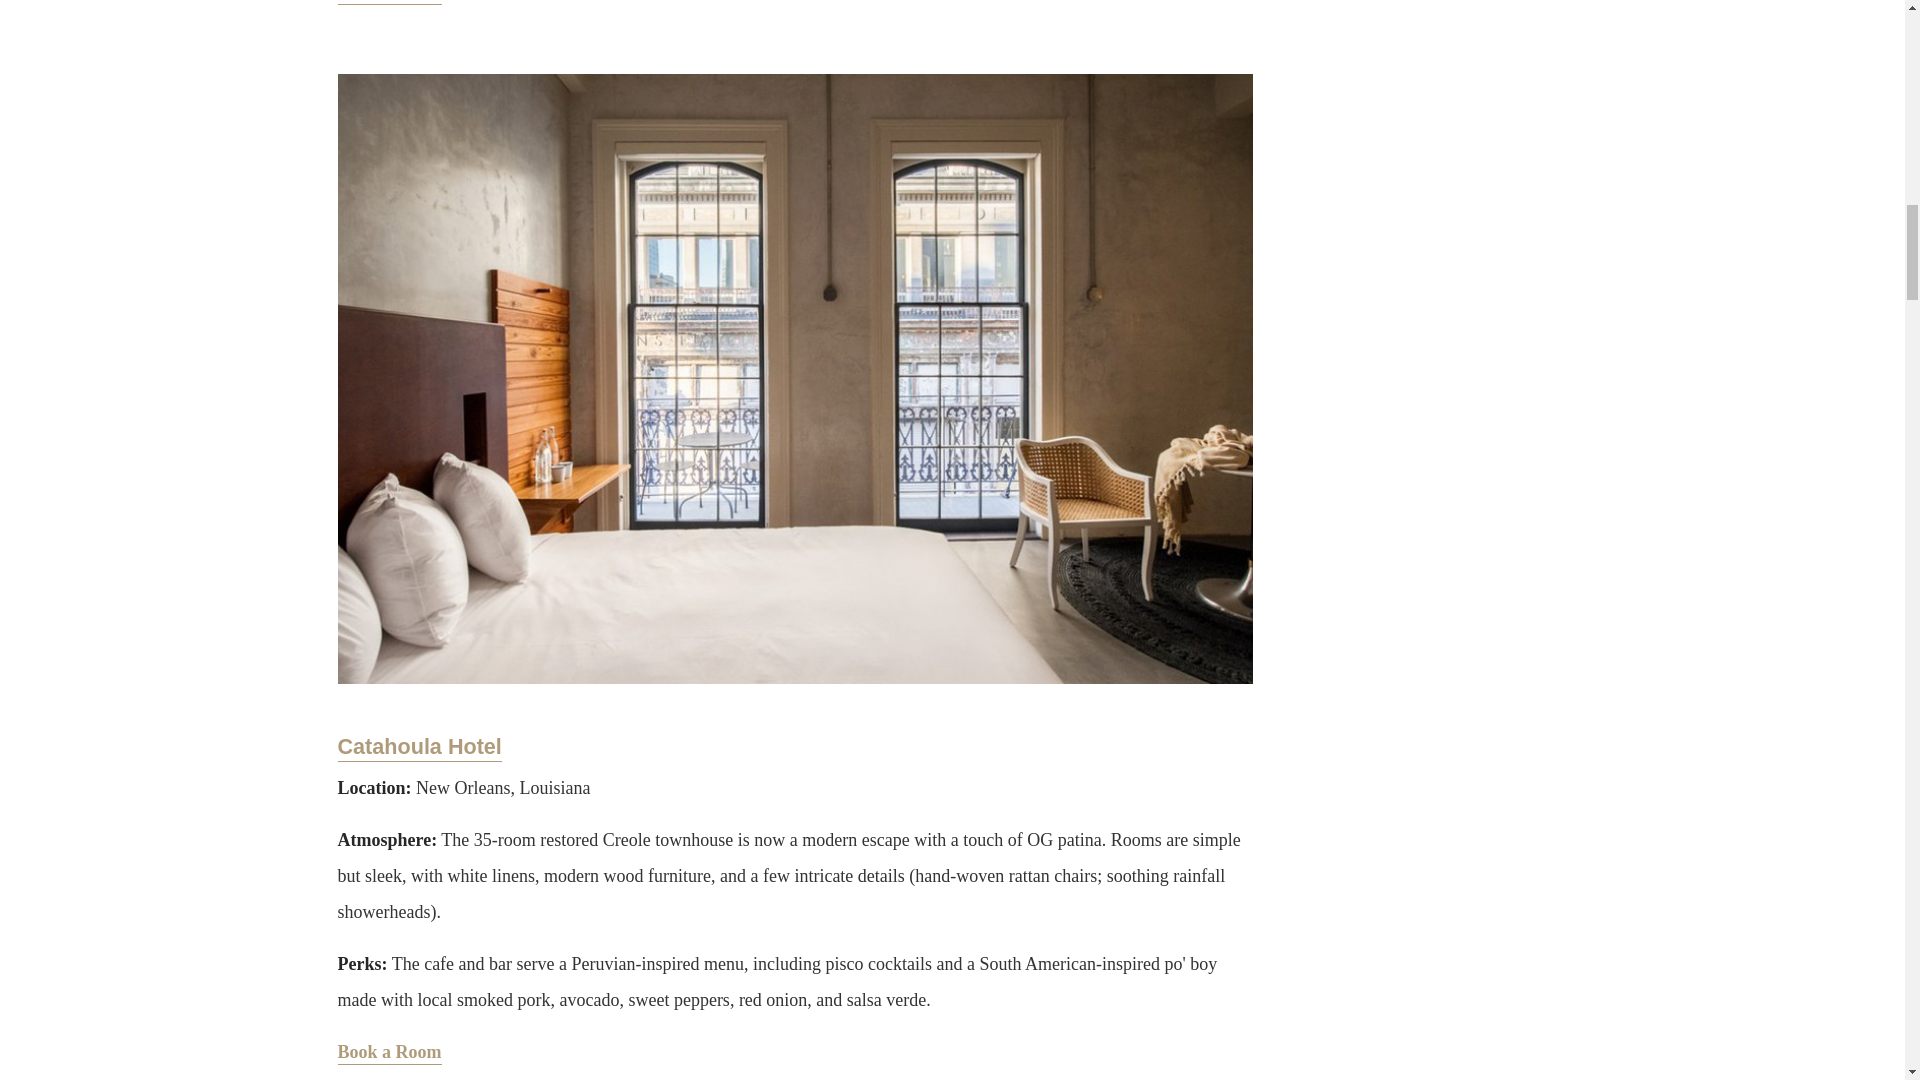 This screenshot has width=1920, height=1080. Describe the element at coordinates (419, 748) in the screenshot. I see `Catahoula Hotel` at that location.